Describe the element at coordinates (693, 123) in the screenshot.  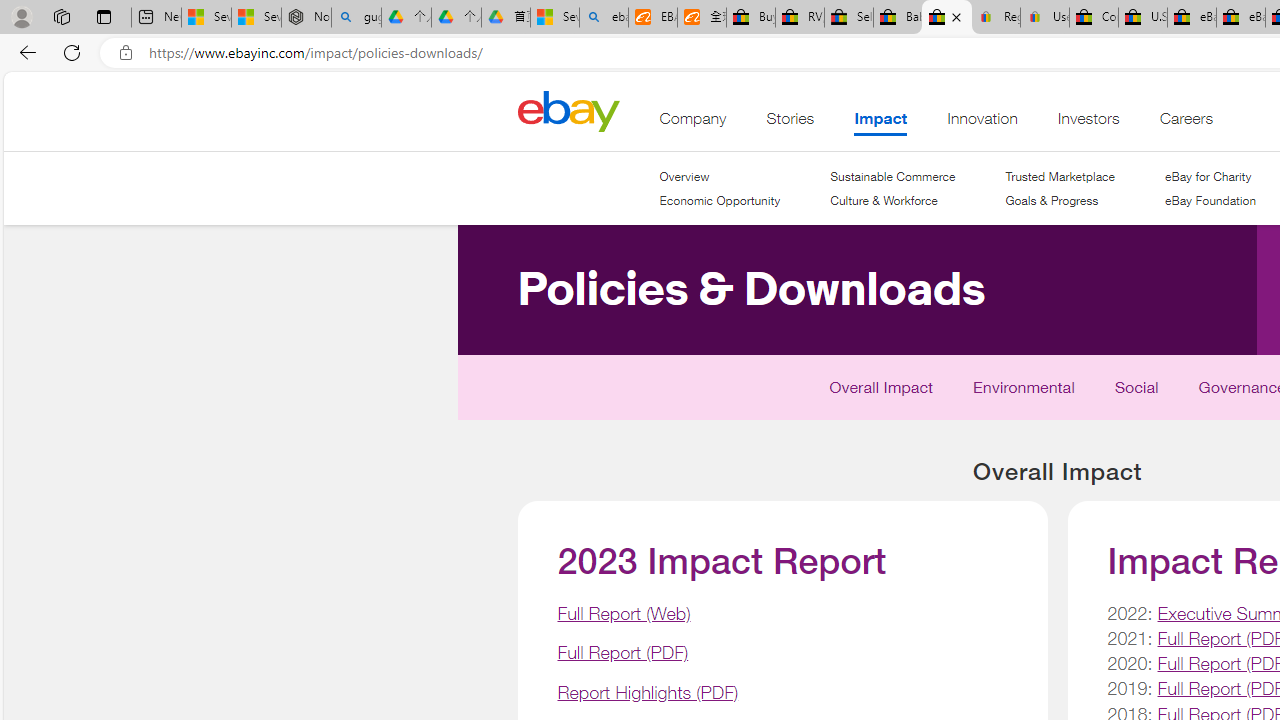
I see `Company` at that location.